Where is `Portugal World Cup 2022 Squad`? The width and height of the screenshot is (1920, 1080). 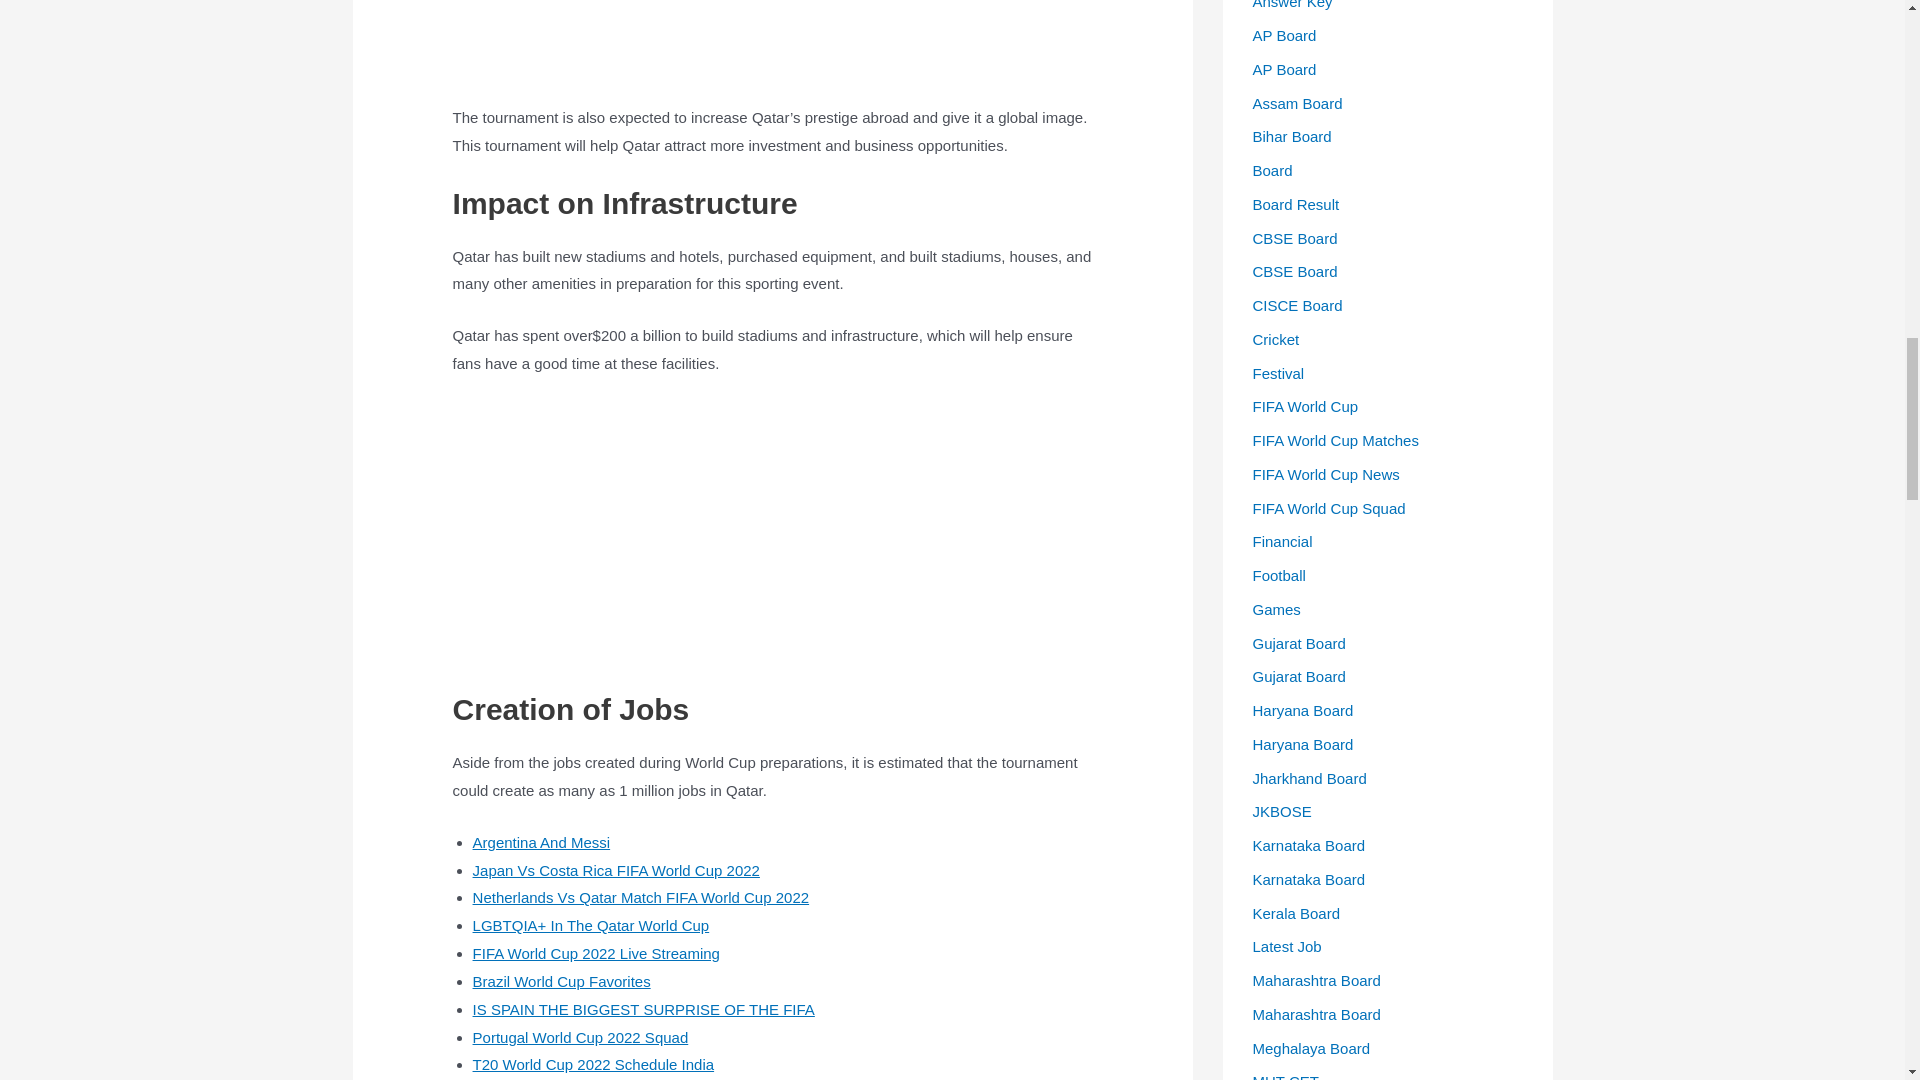 Portugal World Cup 2022 Squad is located at coordinates (580, 1038).